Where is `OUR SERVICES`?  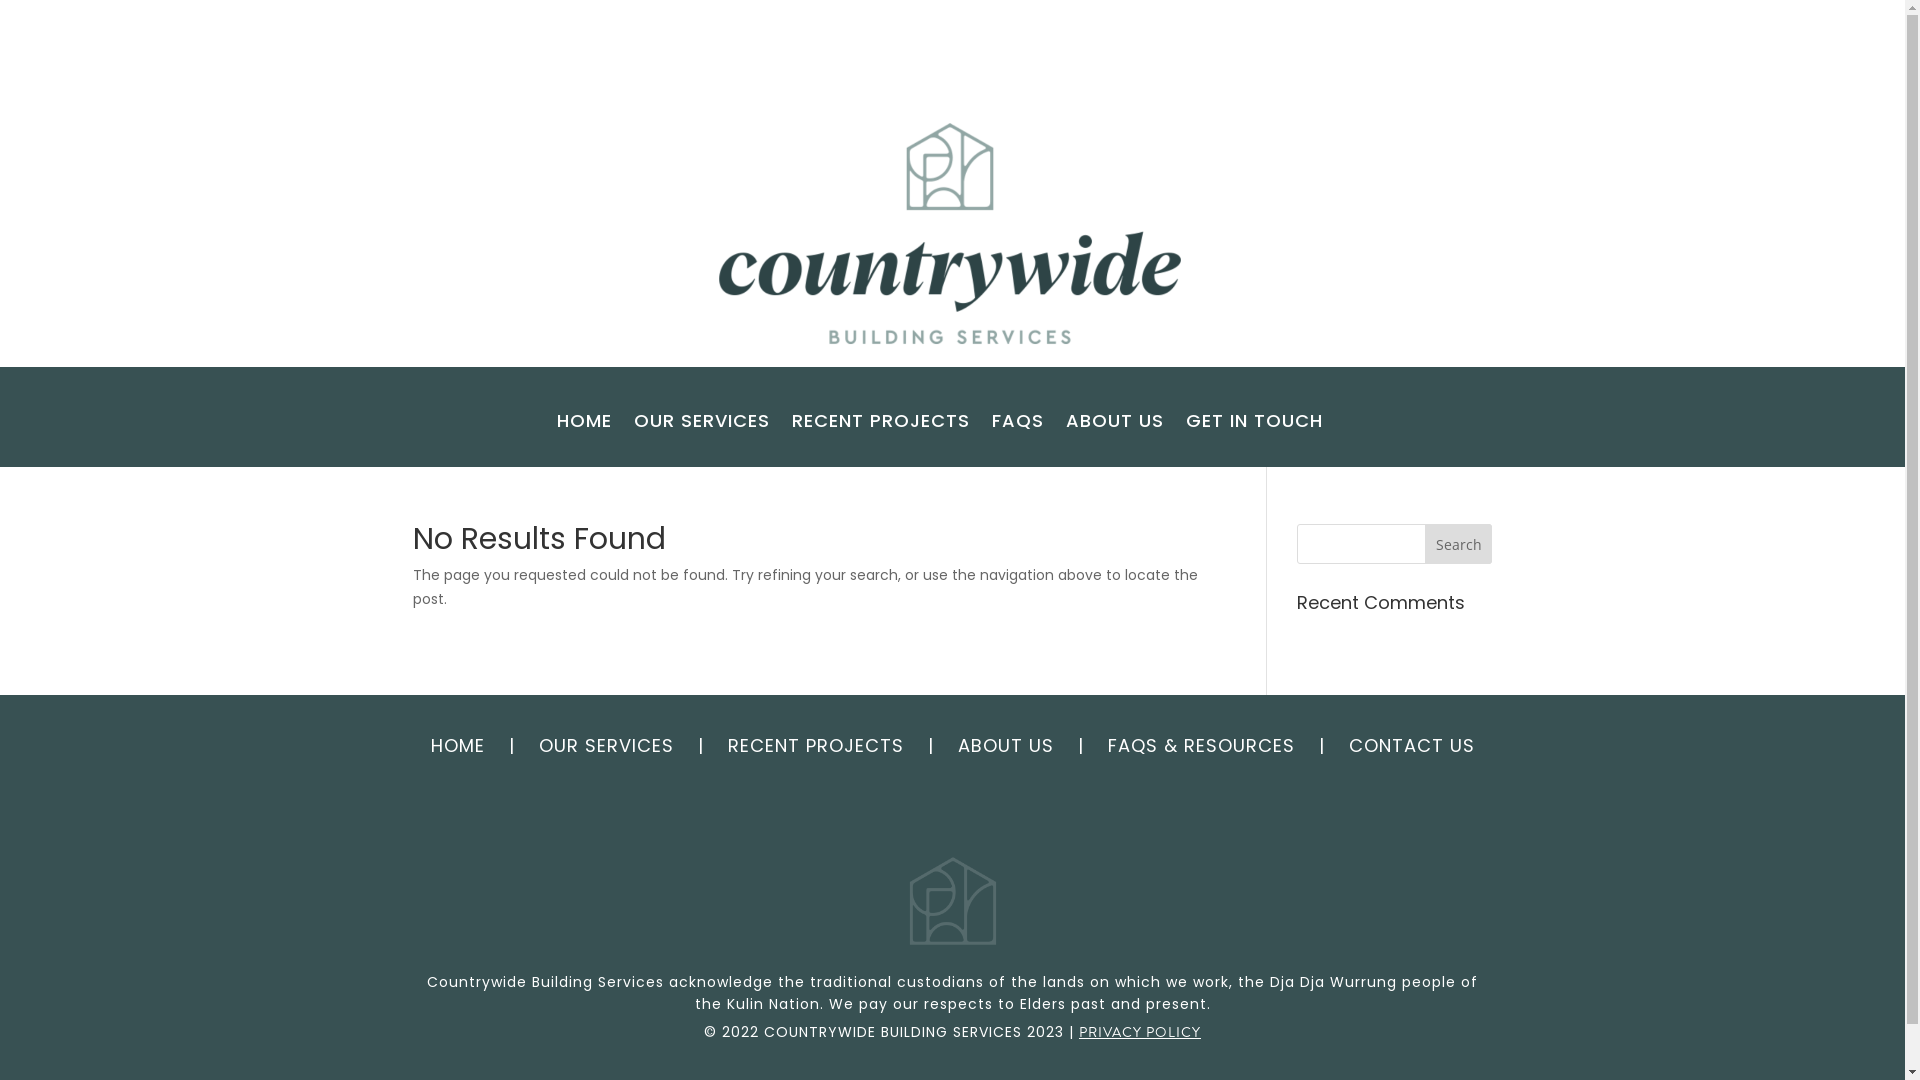 OUR SERVICES is located at coordinates (606, 746).